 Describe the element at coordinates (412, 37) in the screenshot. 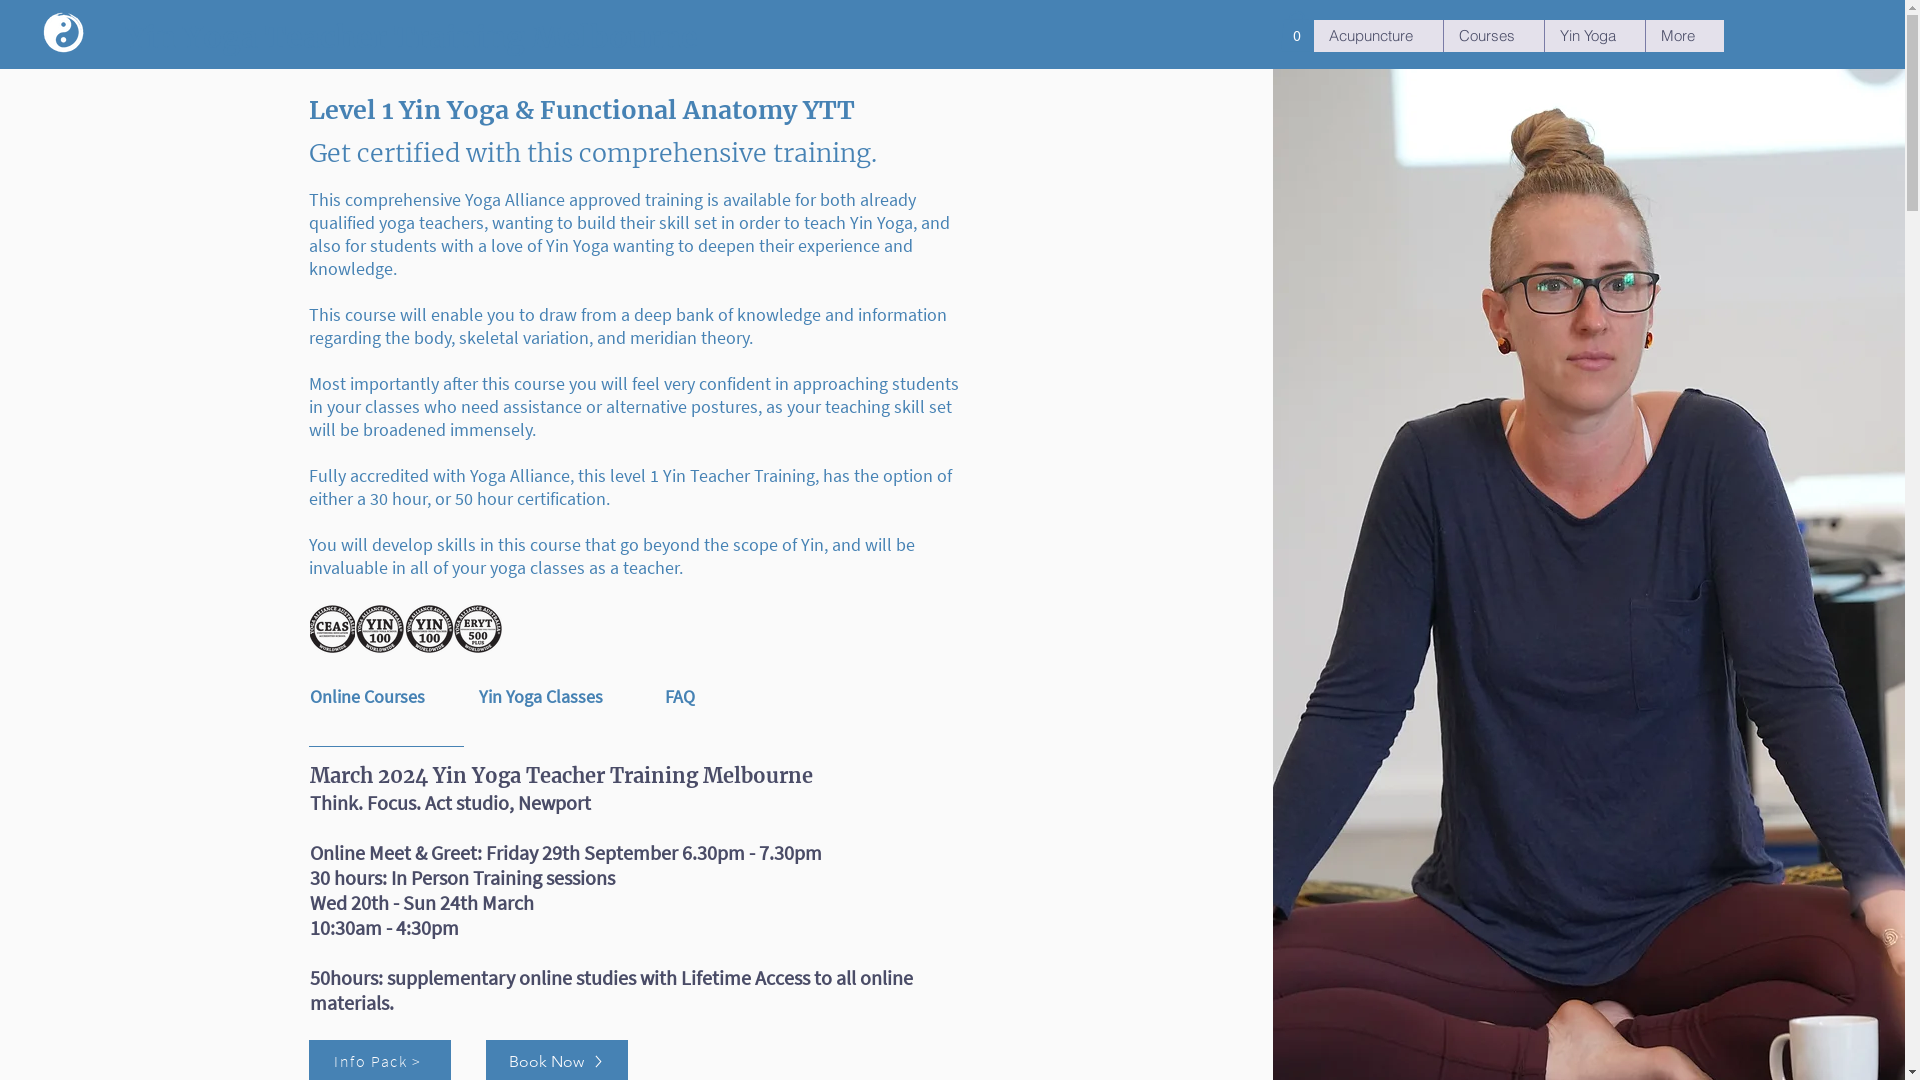

I see `Yin Yoga Teacher Training Melbourne` at that location.